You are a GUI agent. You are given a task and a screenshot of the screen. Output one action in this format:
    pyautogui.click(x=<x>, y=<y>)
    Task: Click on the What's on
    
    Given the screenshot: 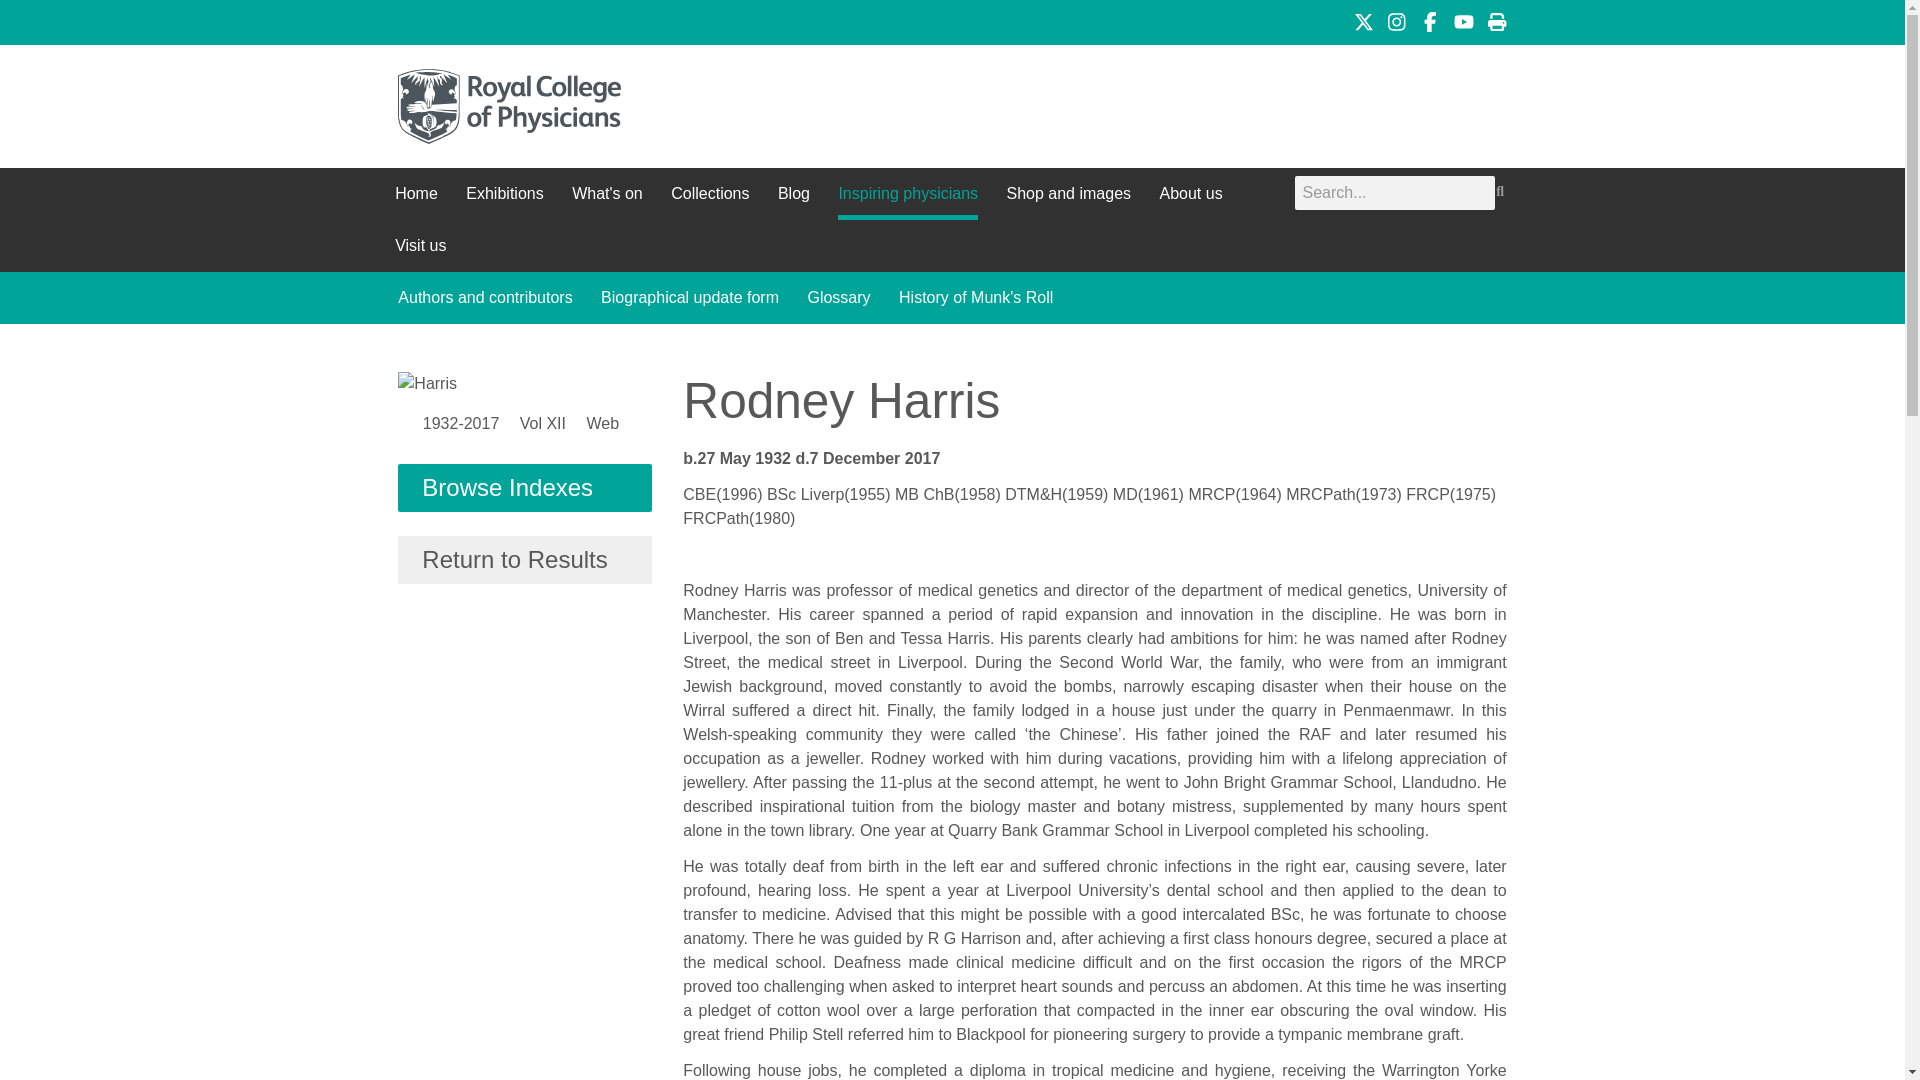 What is the action you would take?
    pyautogui.click(x=608, y=194)
    